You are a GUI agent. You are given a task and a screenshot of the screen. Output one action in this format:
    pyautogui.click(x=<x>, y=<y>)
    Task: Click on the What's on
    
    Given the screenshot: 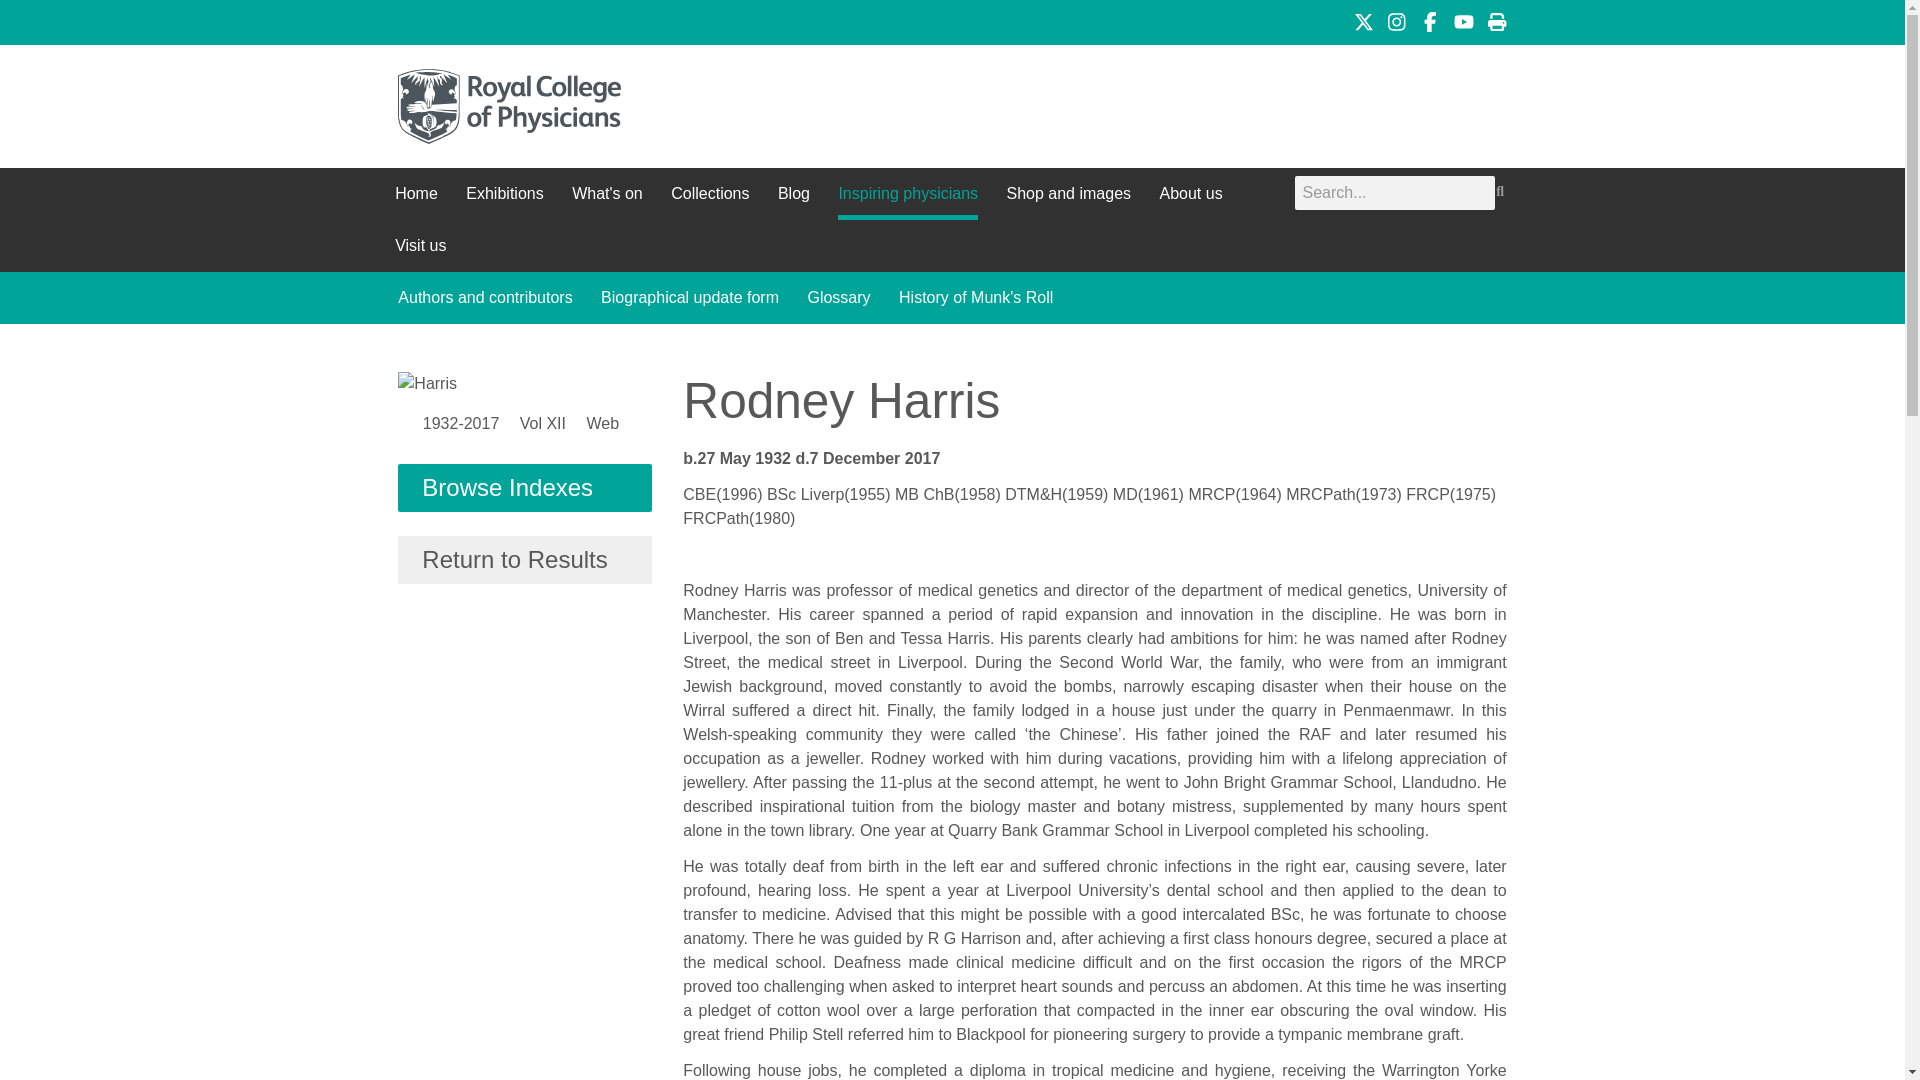 What is the action you would take?
    pyautogui.click(x=608, y=194)
    